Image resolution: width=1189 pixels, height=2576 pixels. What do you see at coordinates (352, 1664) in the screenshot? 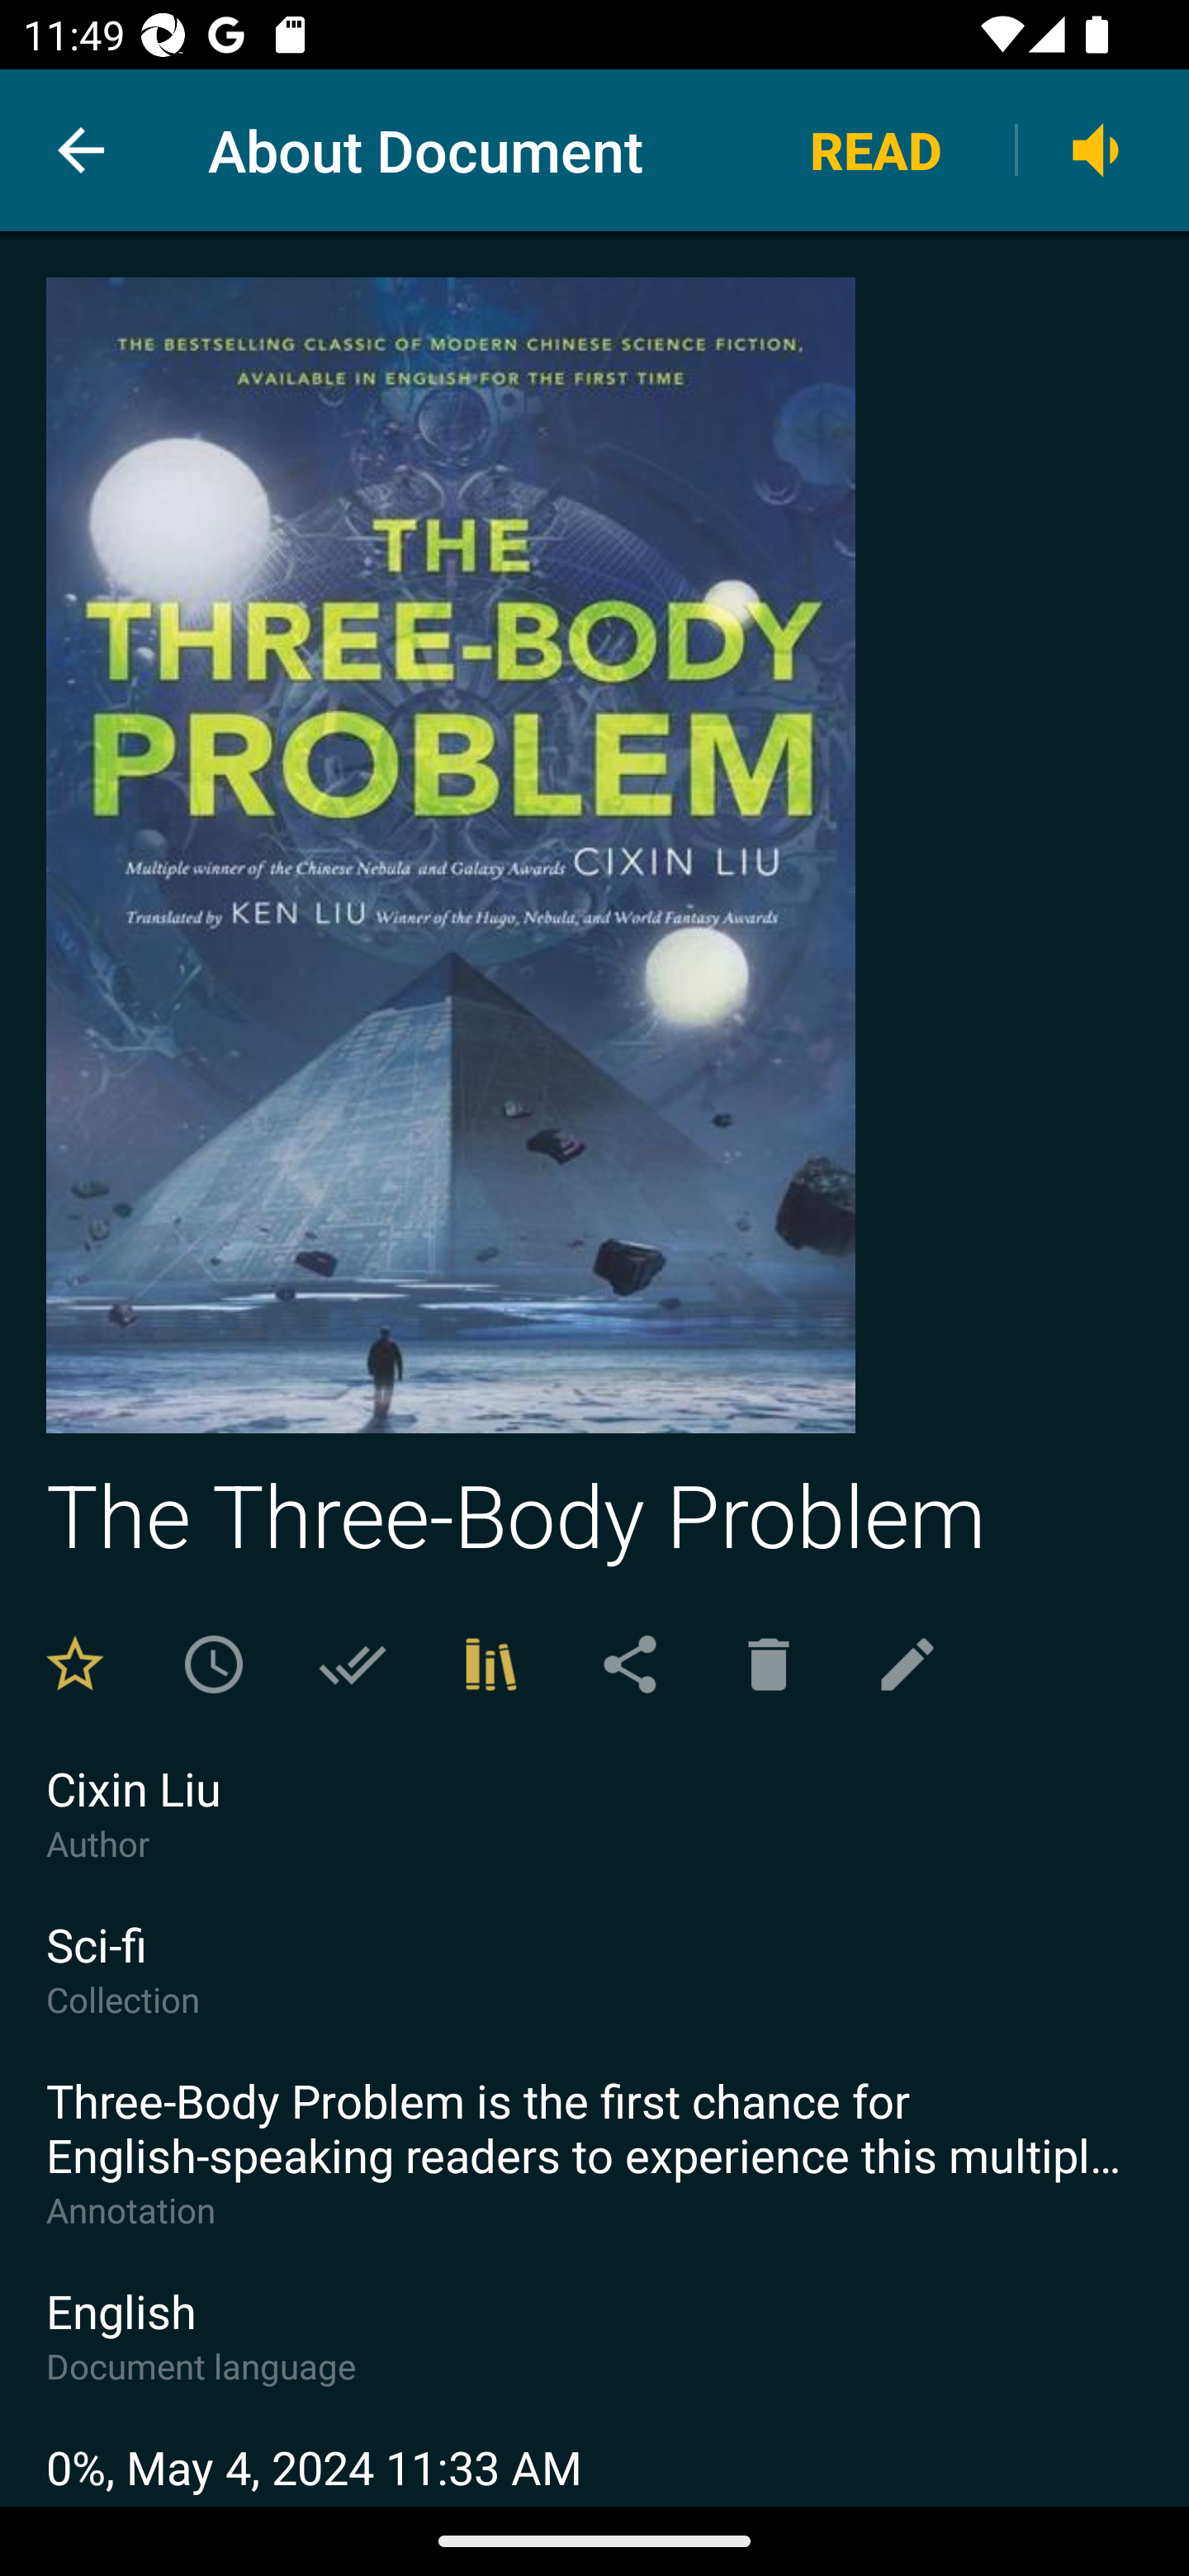
I see `Add to Have read` at bounding box center [352, 1664].